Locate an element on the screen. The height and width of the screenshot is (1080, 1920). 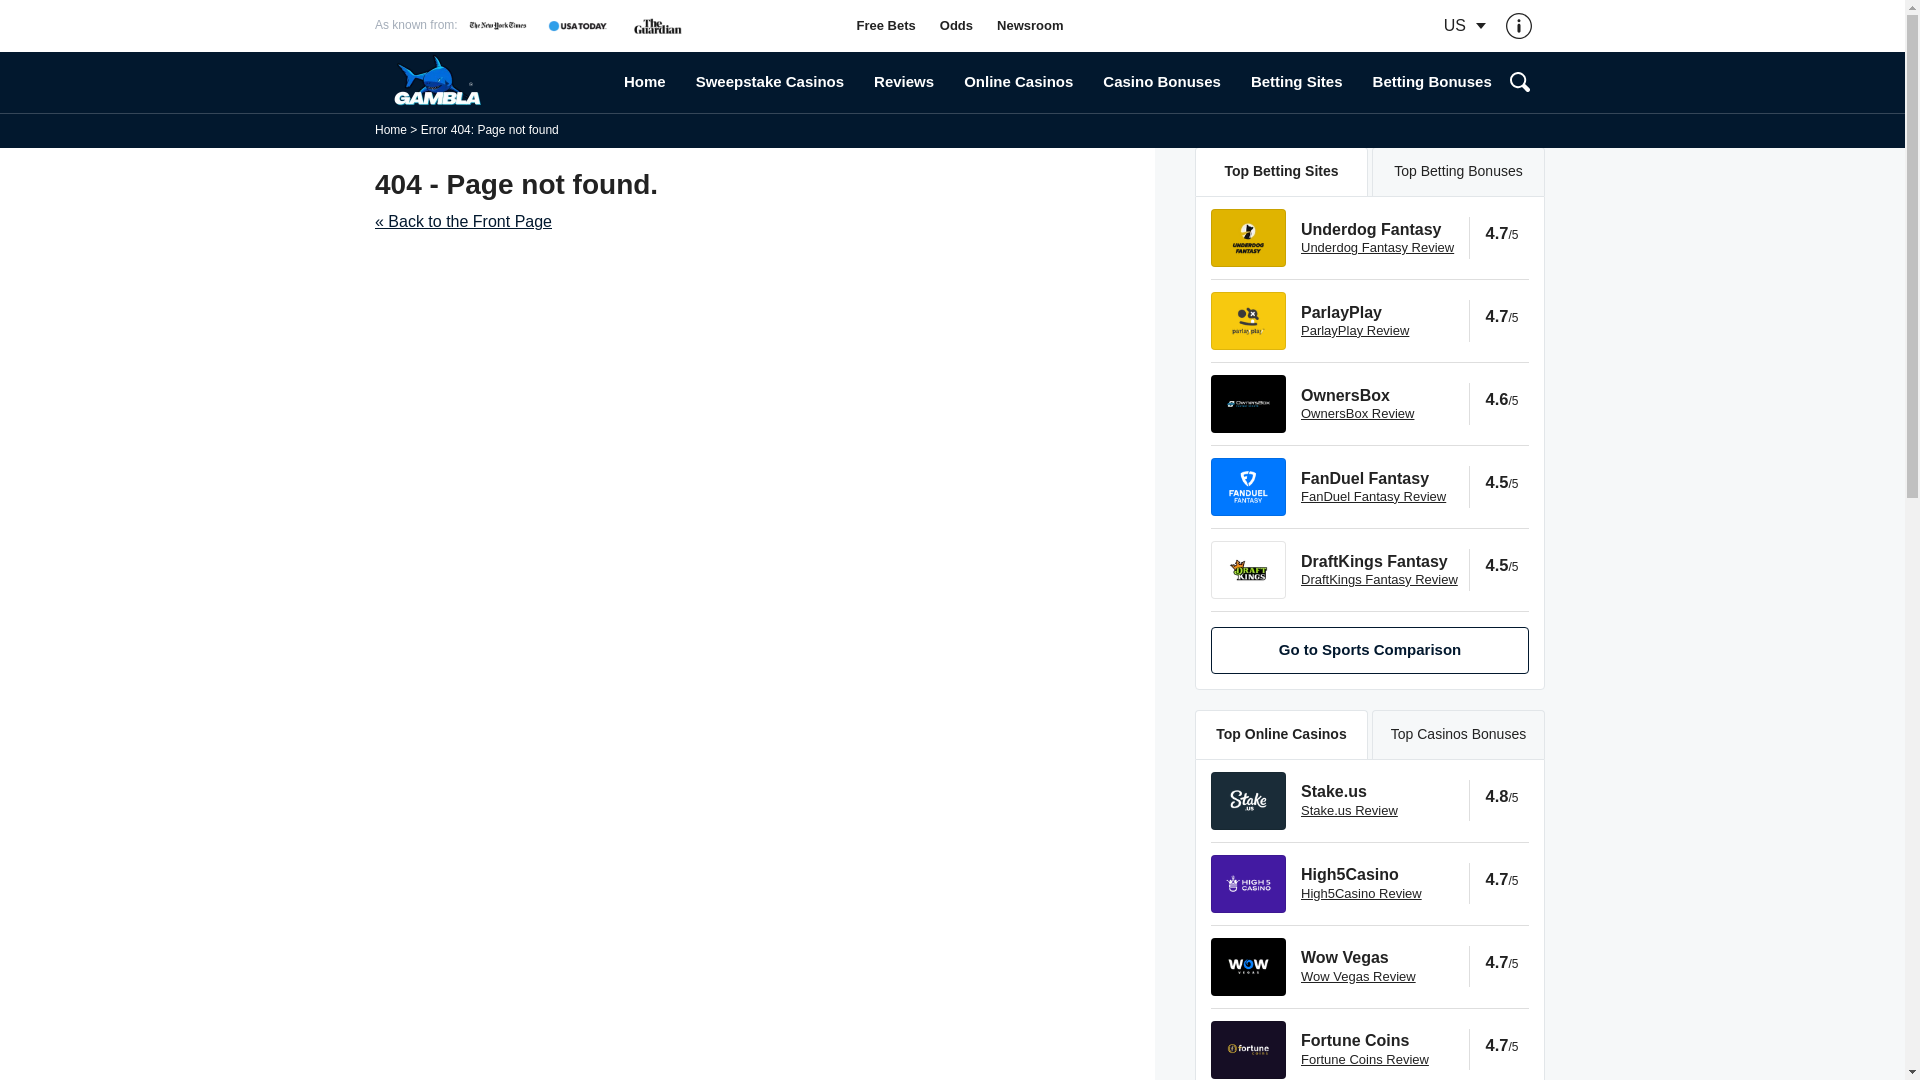
Home is located at coordinates (644, 82).